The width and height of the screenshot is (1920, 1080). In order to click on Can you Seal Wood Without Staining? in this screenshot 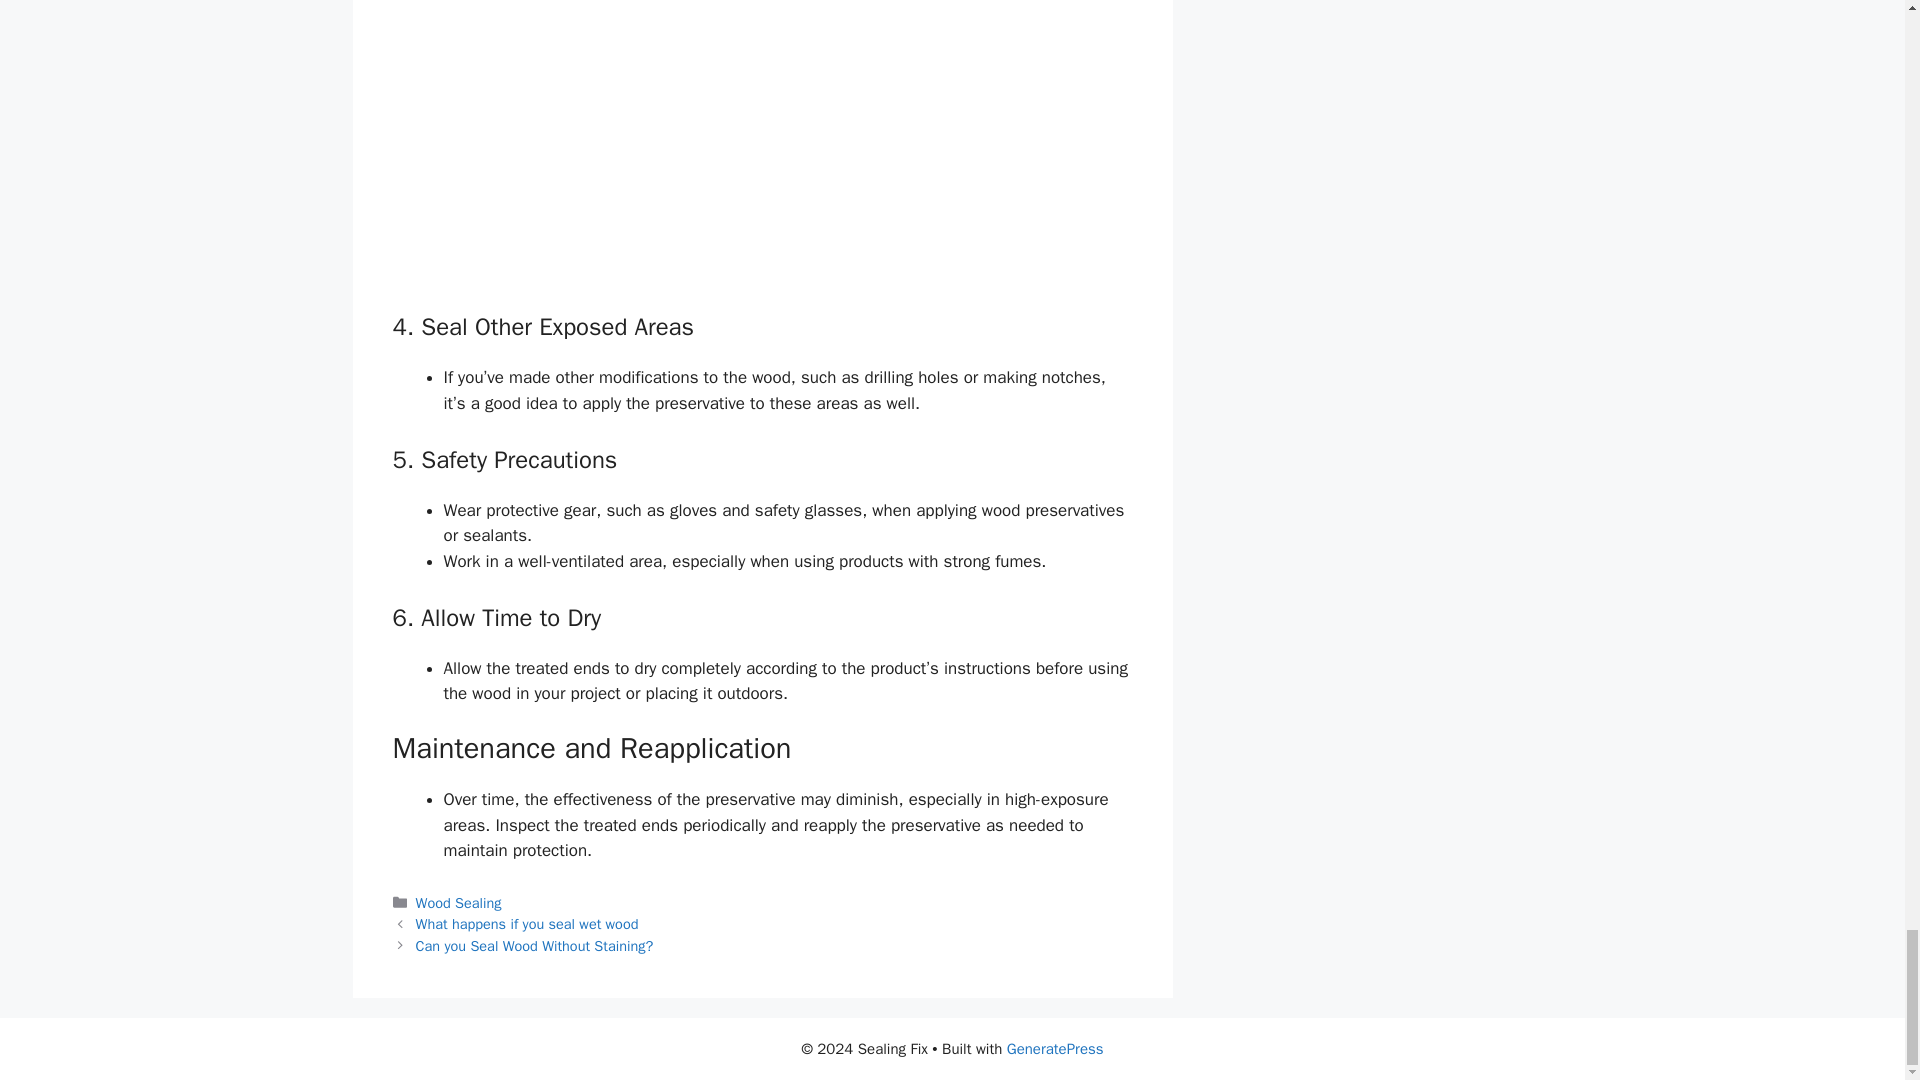, I will do `click(535, 946)`.